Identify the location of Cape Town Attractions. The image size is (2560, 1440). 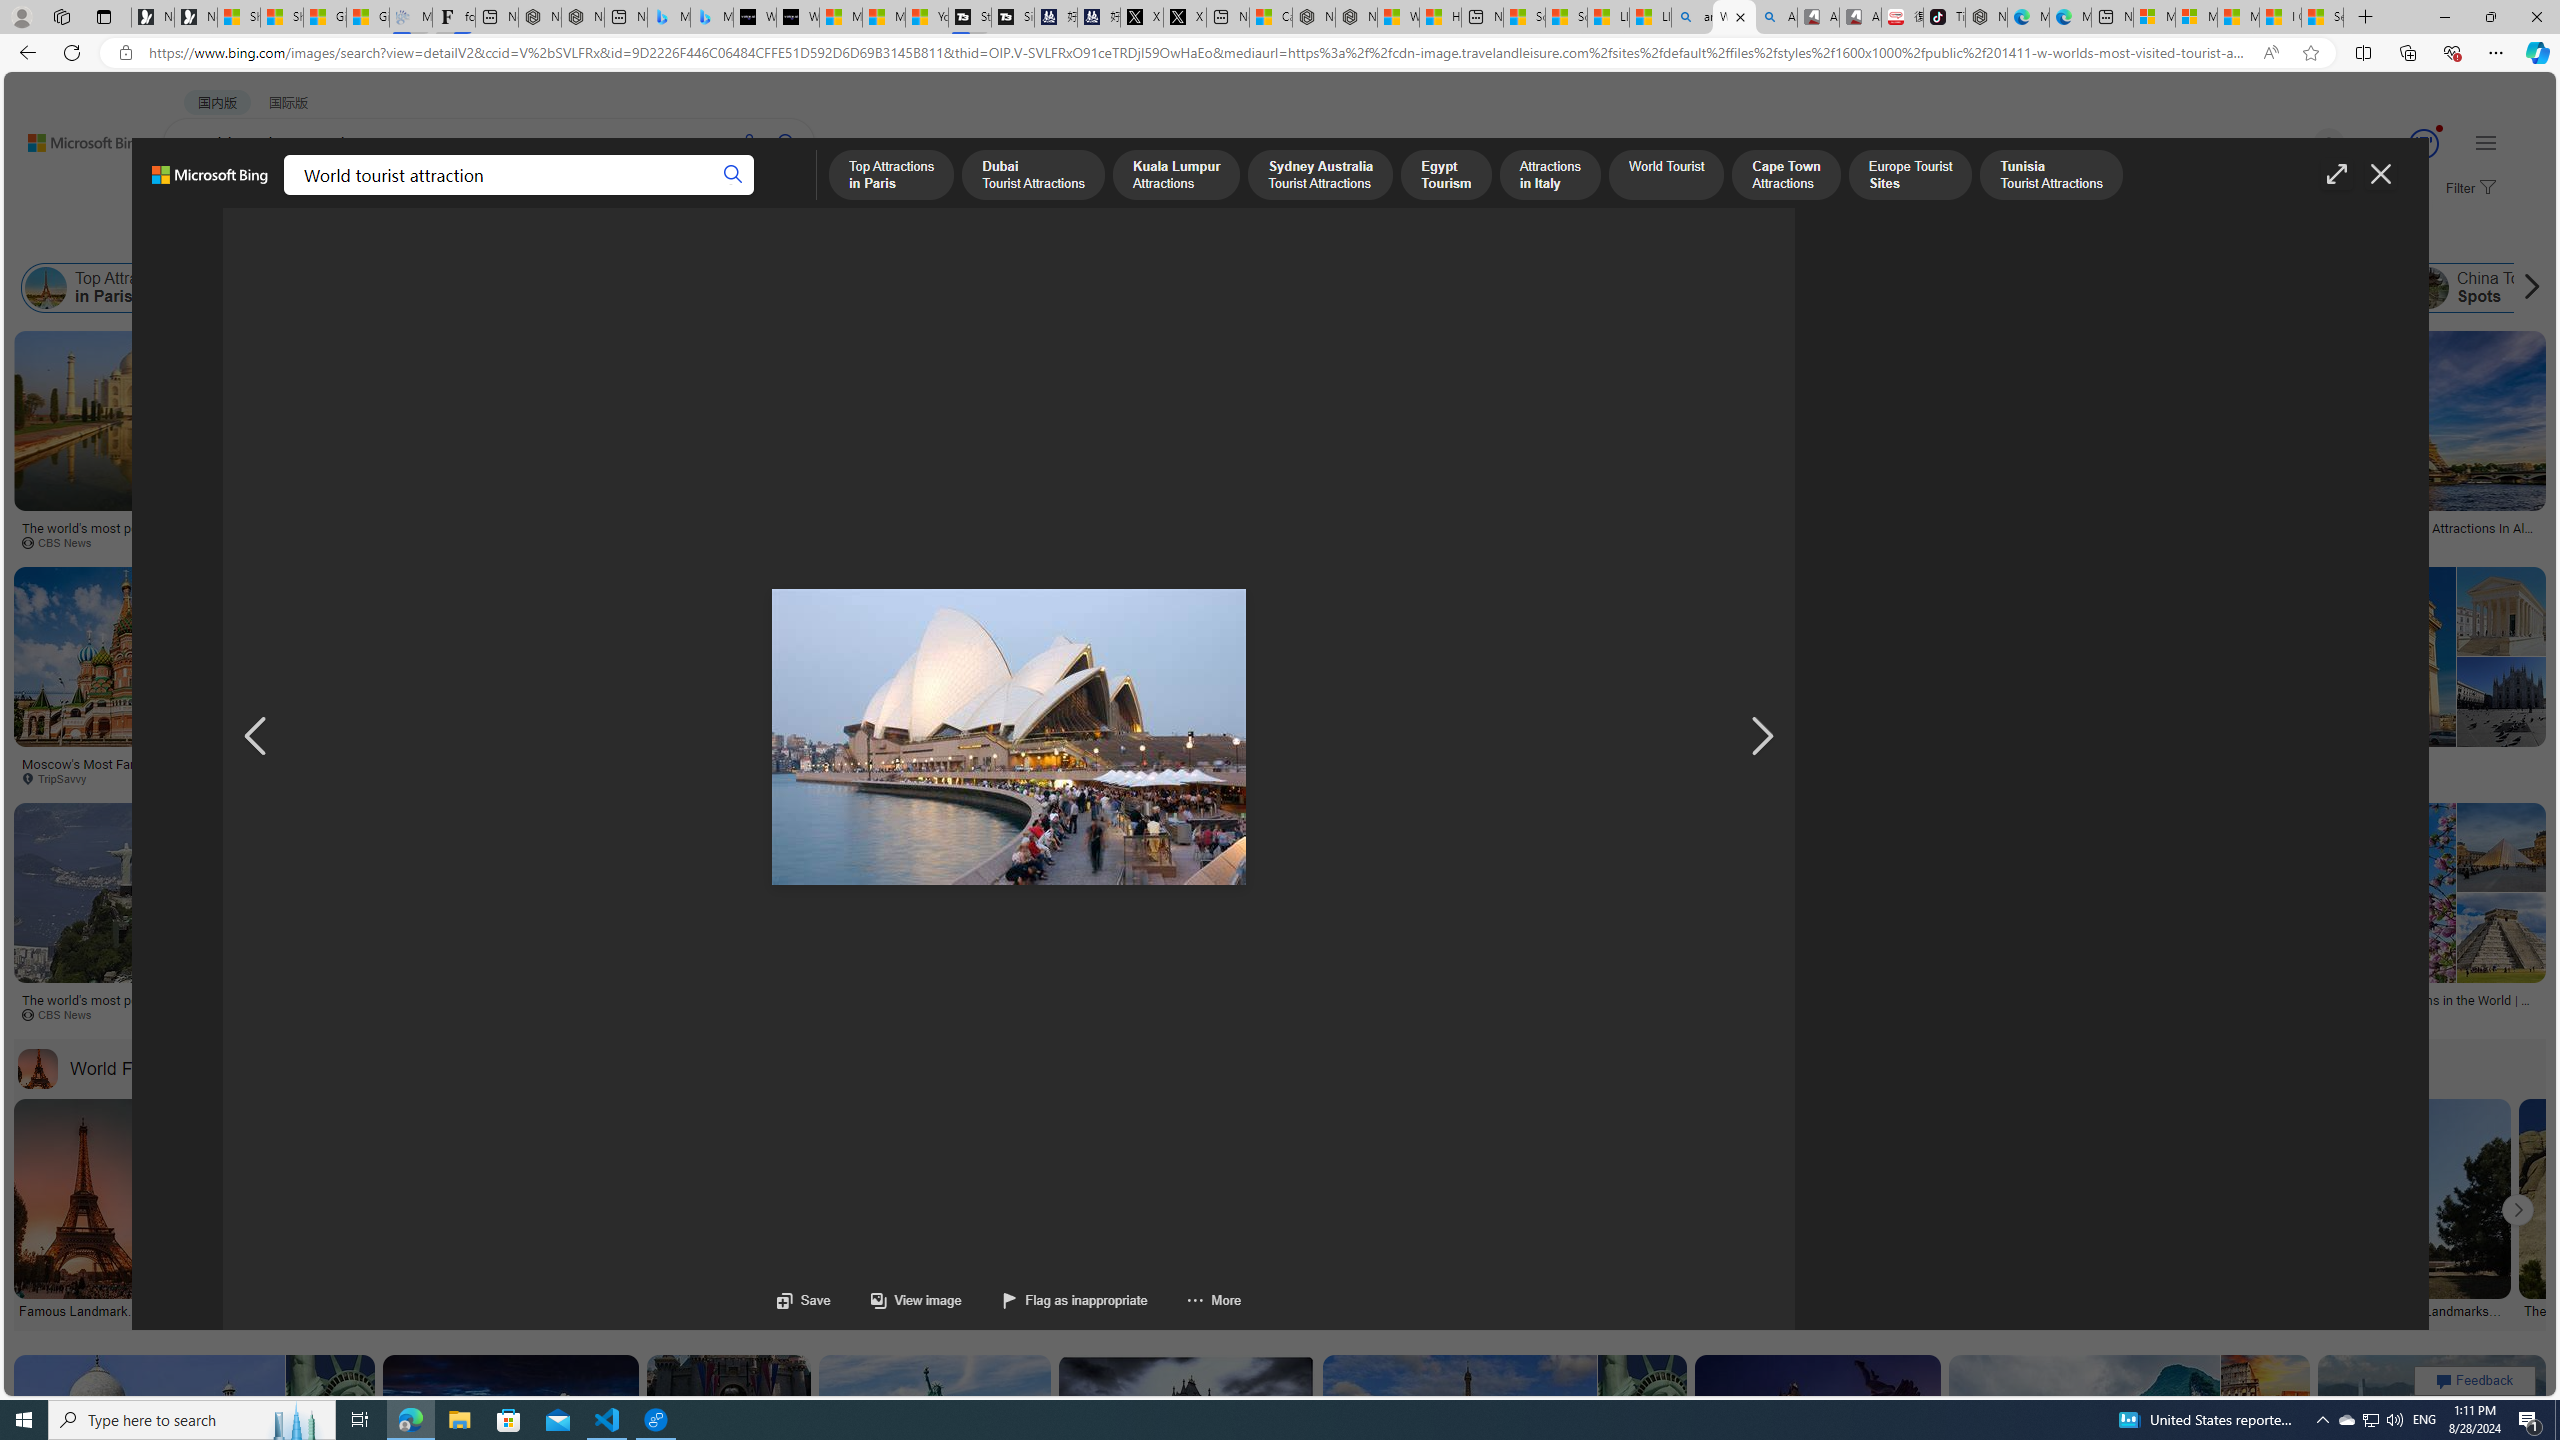
(1374, 288).